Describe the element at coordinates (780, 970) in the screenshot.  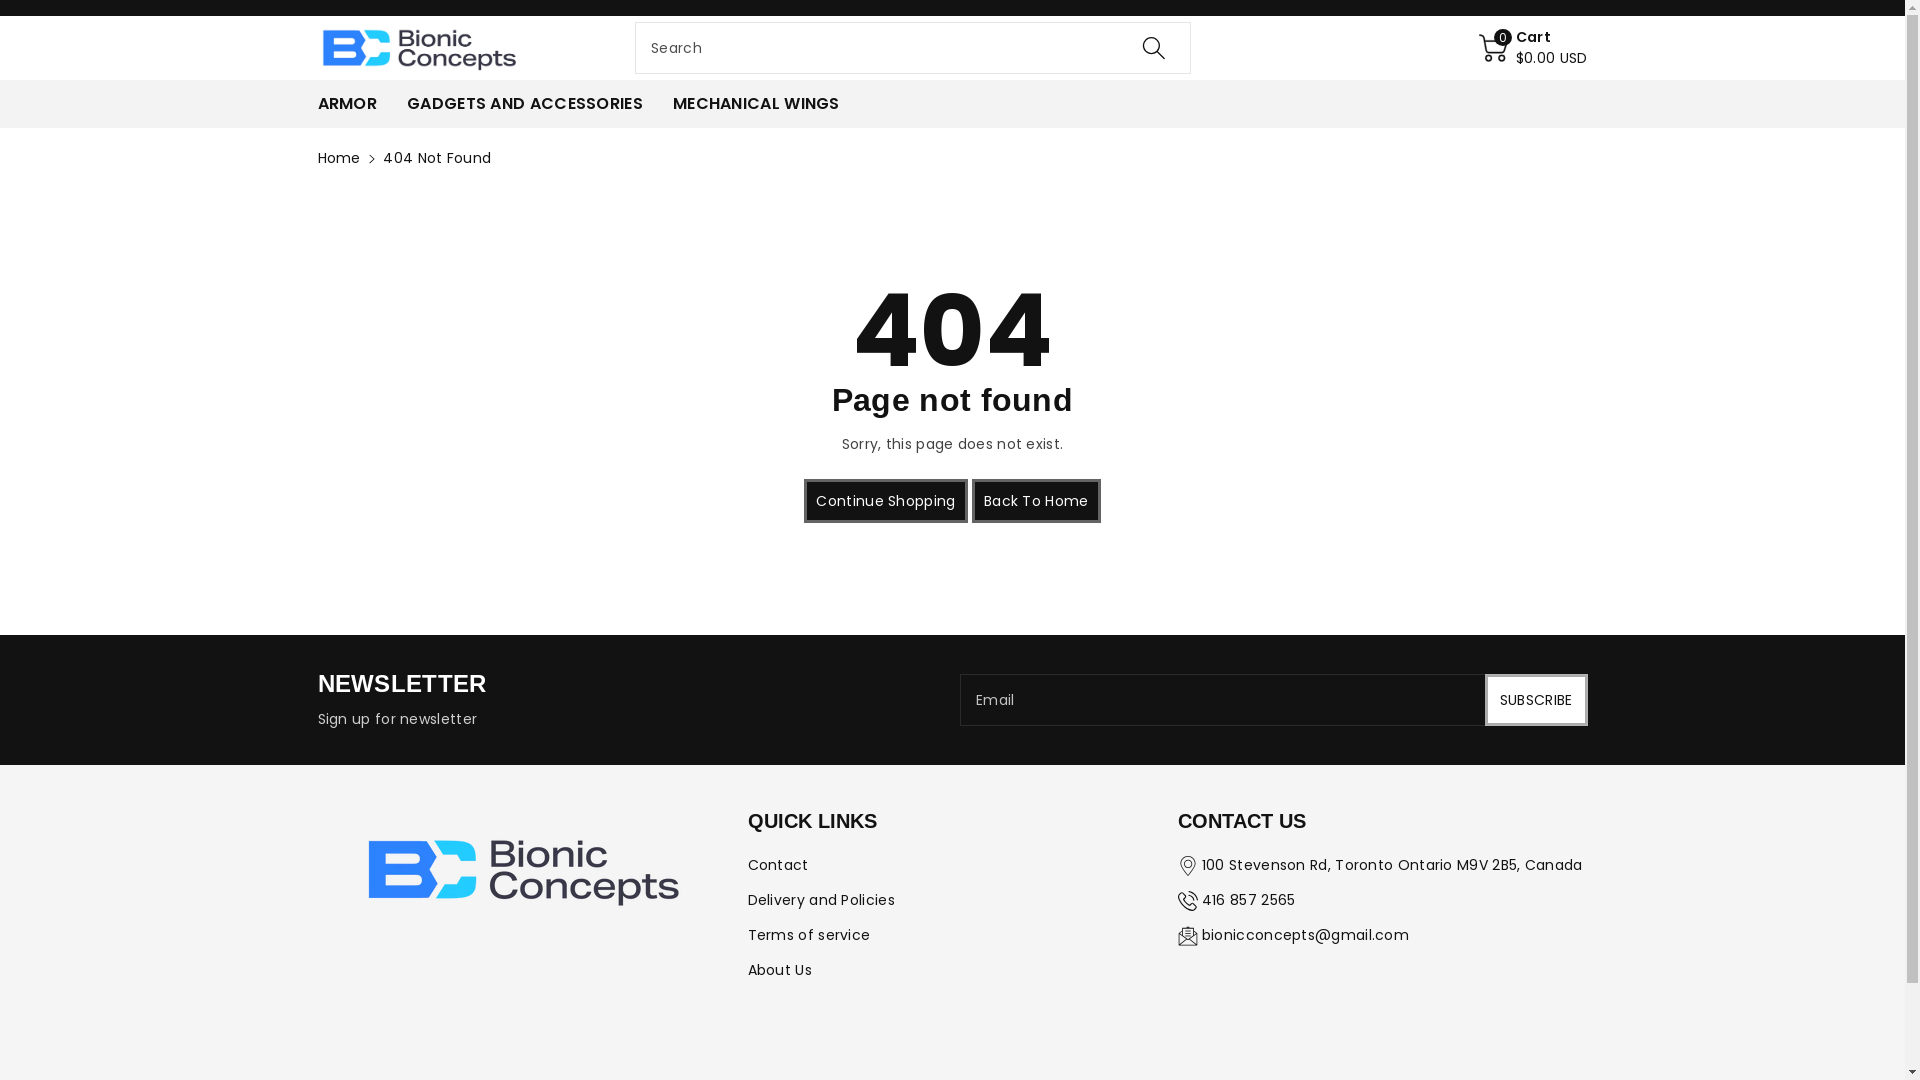
I see `About Us` at that location.